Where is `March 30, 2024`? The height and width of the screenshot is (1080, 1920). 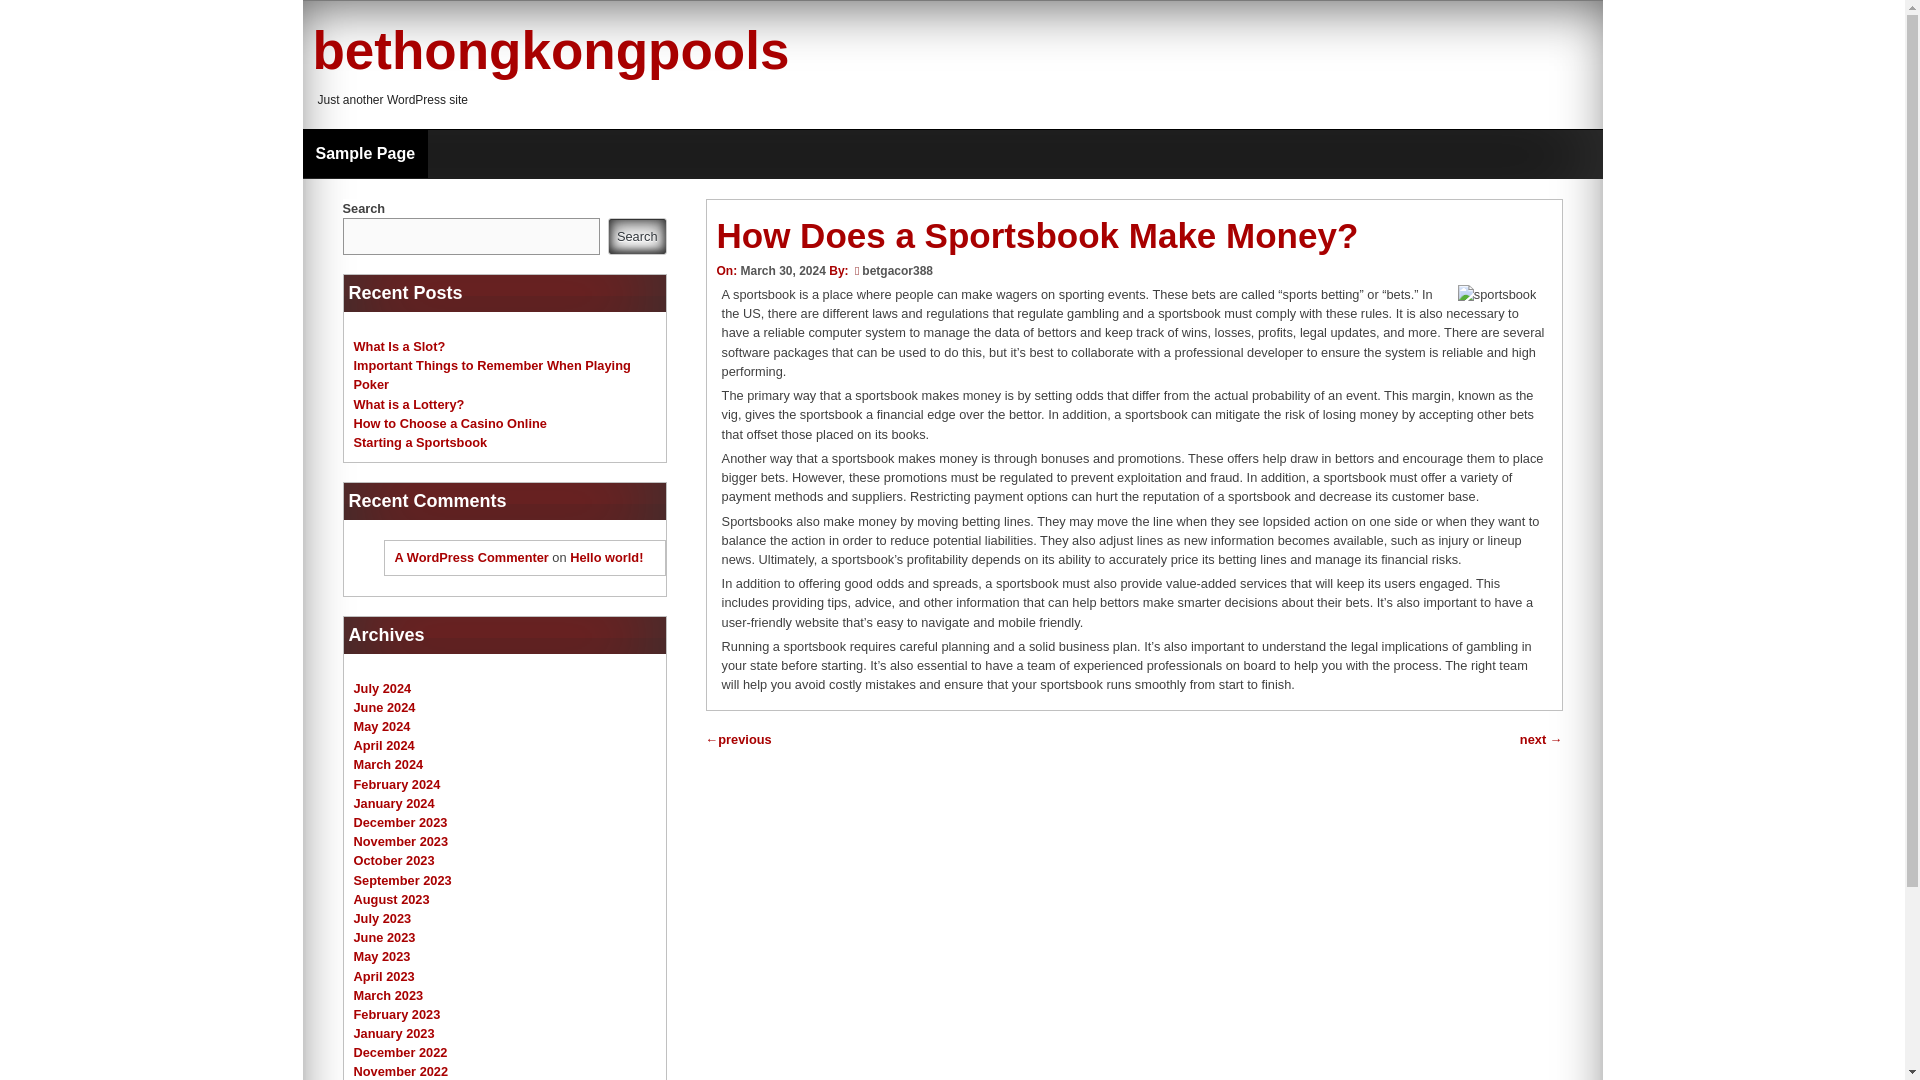 March 30, 2024 is located at coordinates (782, 270).